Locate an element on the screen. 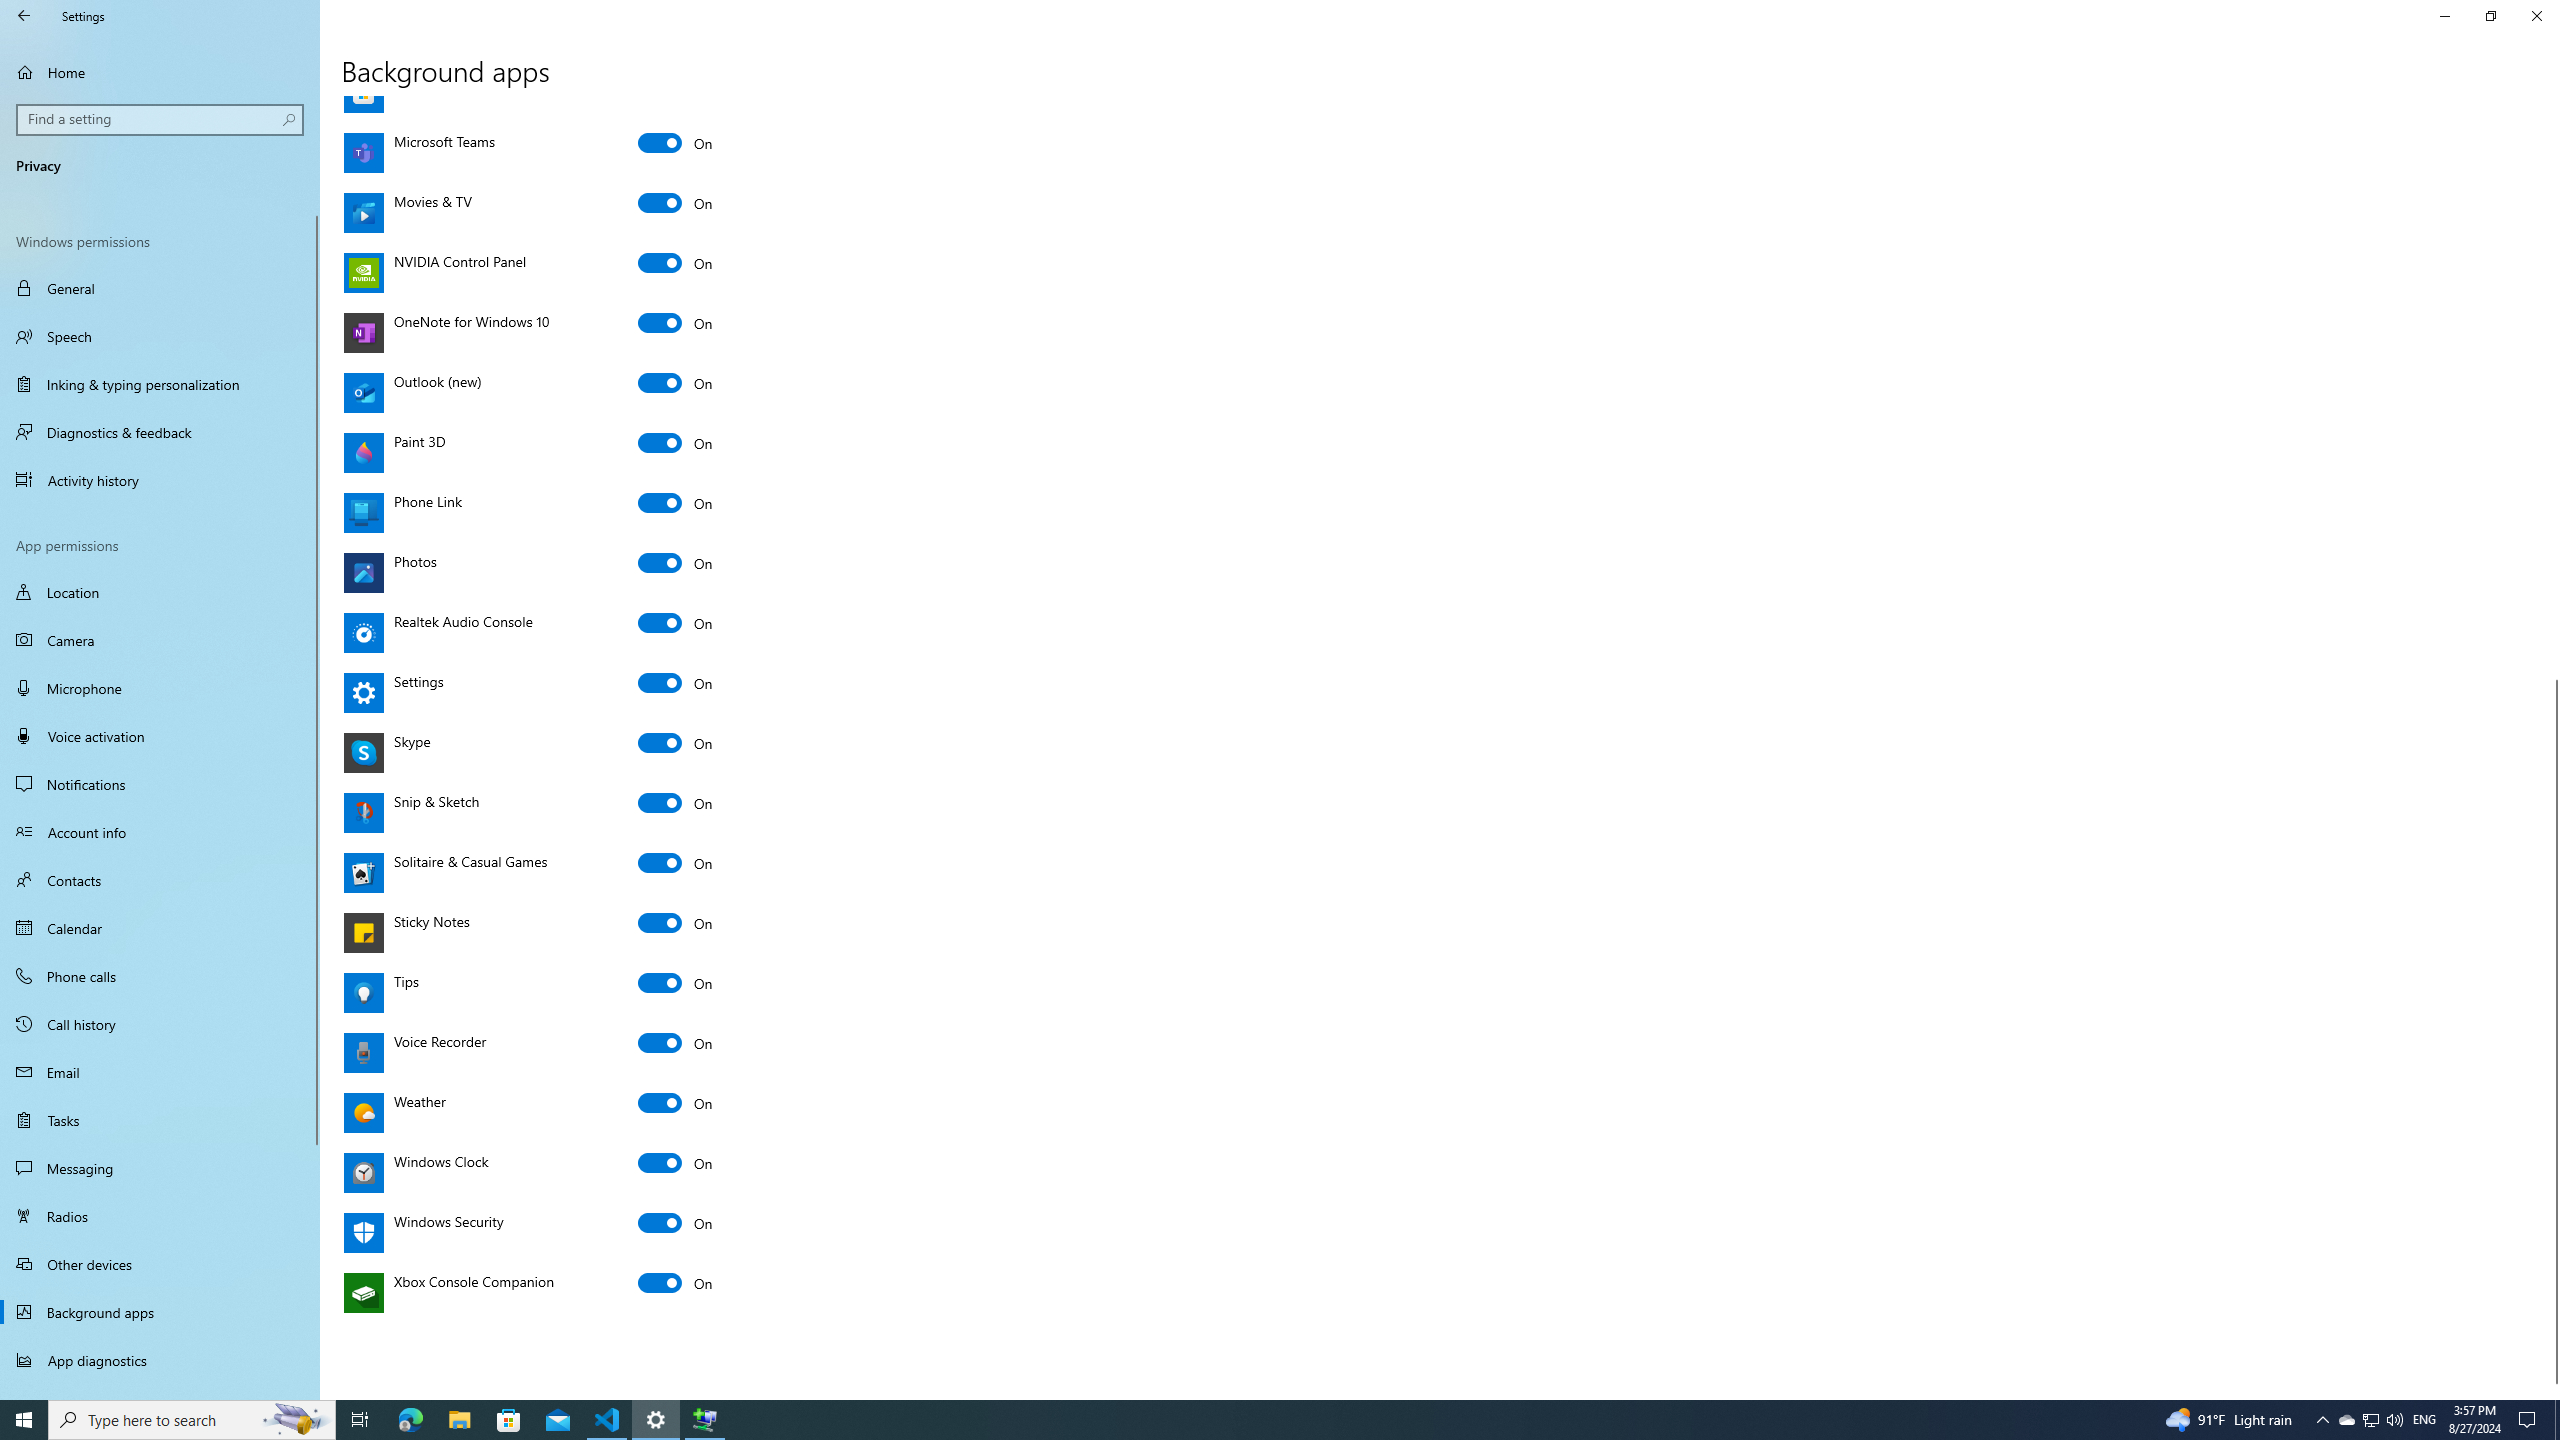 This screenshot has width=2560, height=1440. Movies & TV is located at coordinates (676, 202).